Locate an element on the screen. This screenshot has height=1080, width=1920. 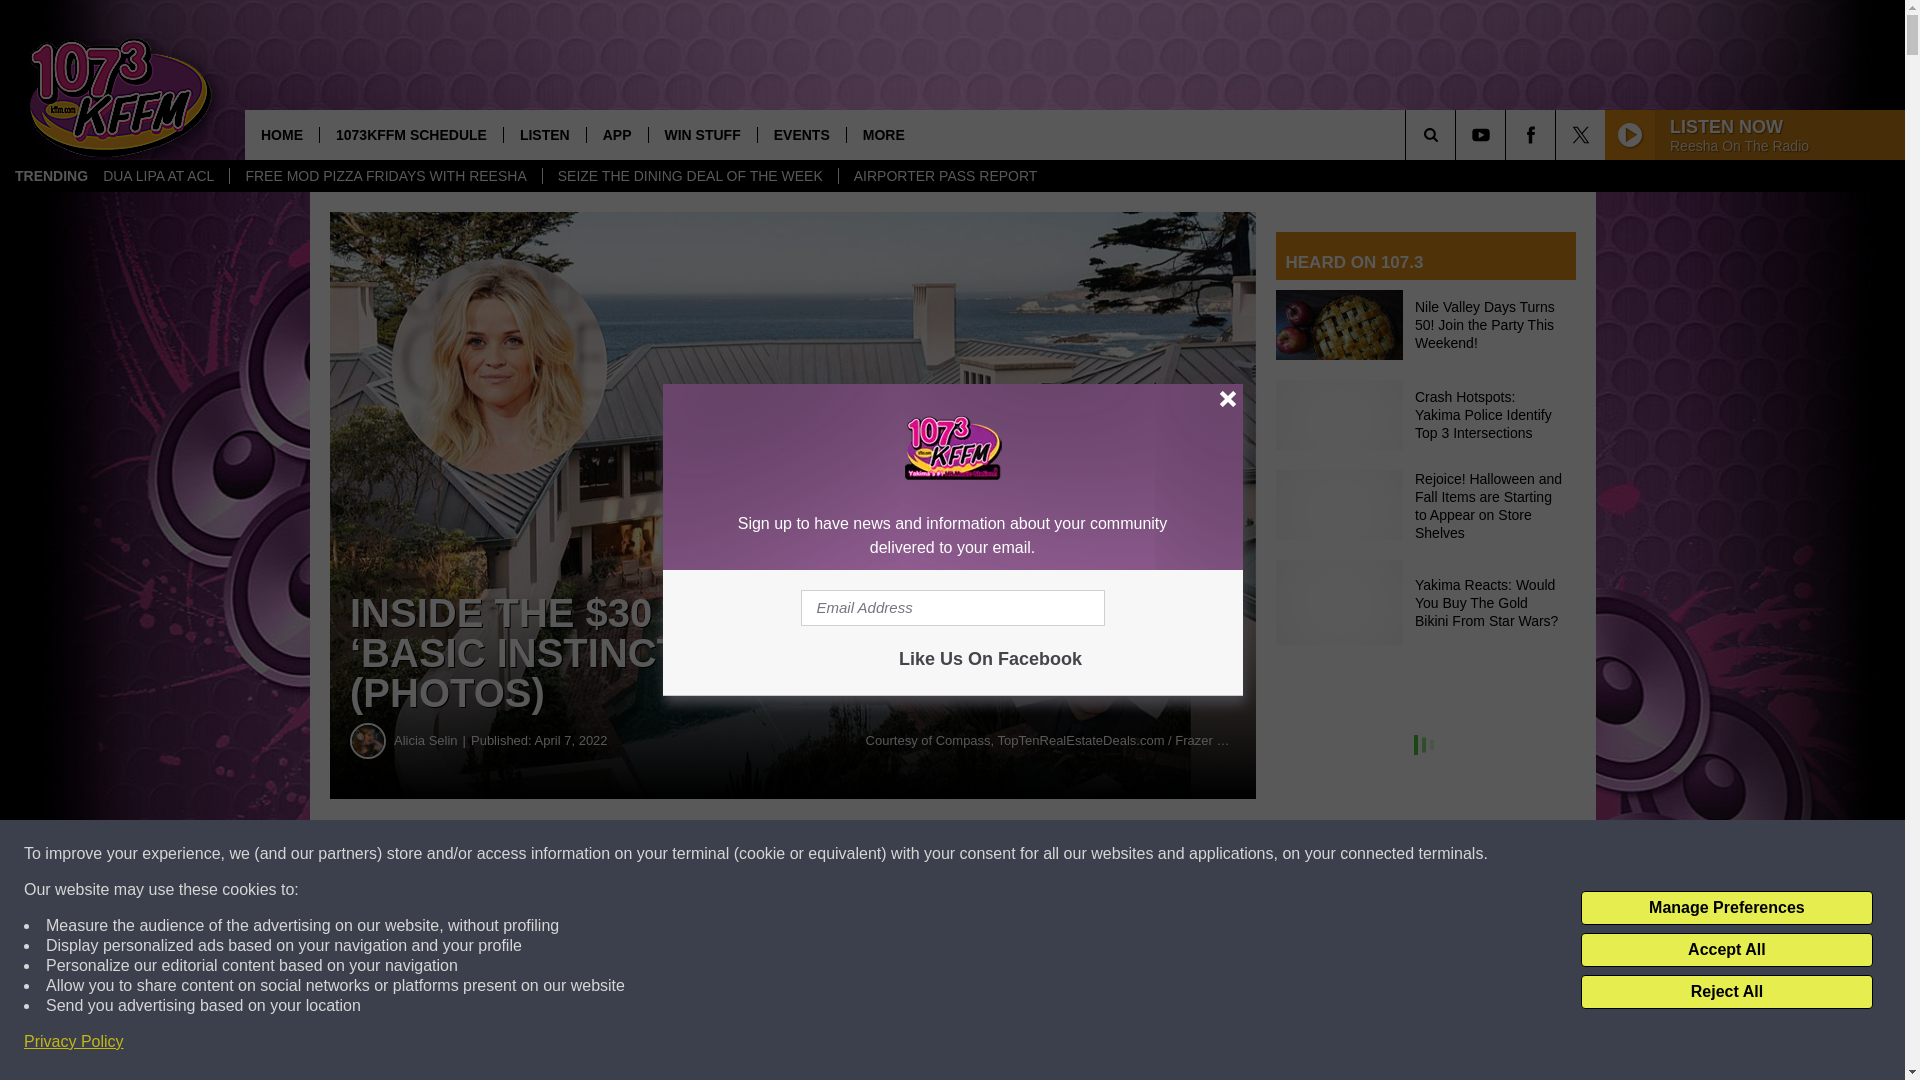
AIRPORTER PASS REPORT is located at coordinates (944, 176).